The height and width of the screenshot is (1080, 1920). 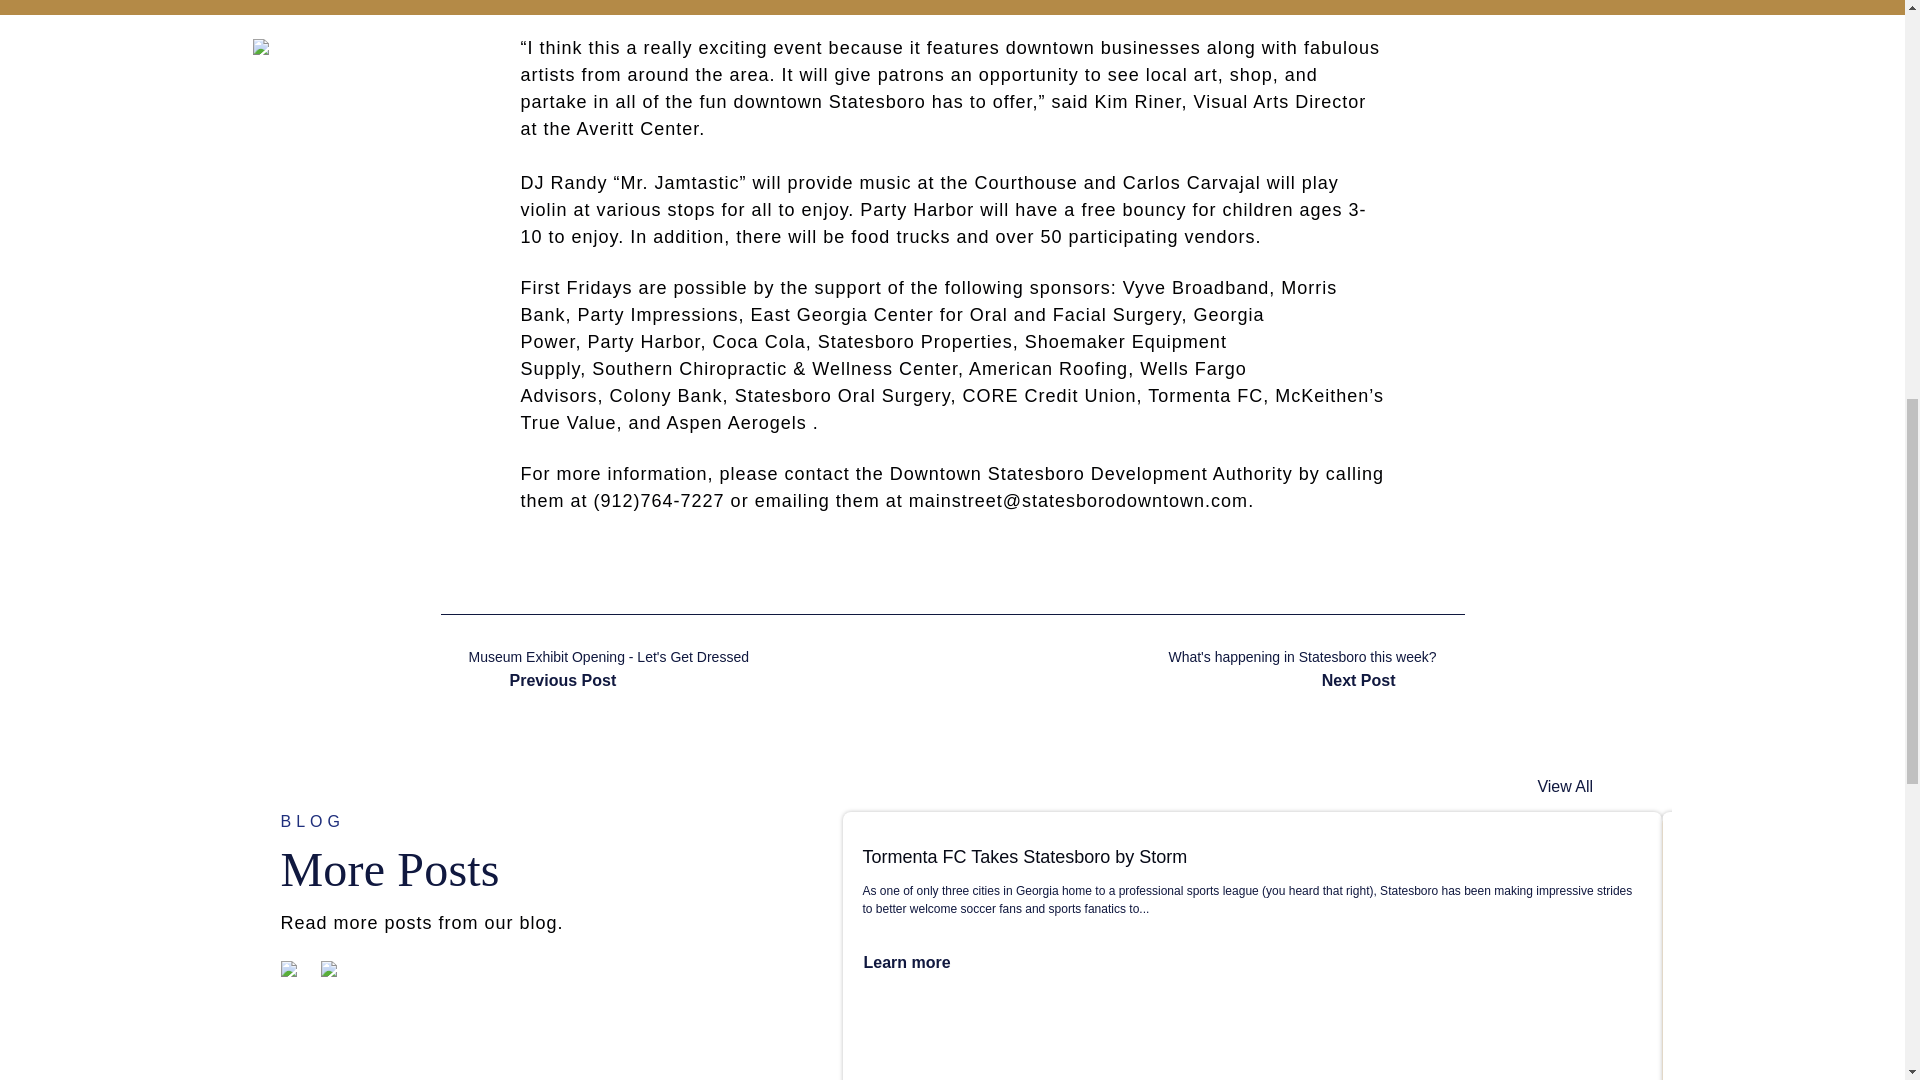 I want to click on Wells Fargo Advisors, so click(x=883, y=382).